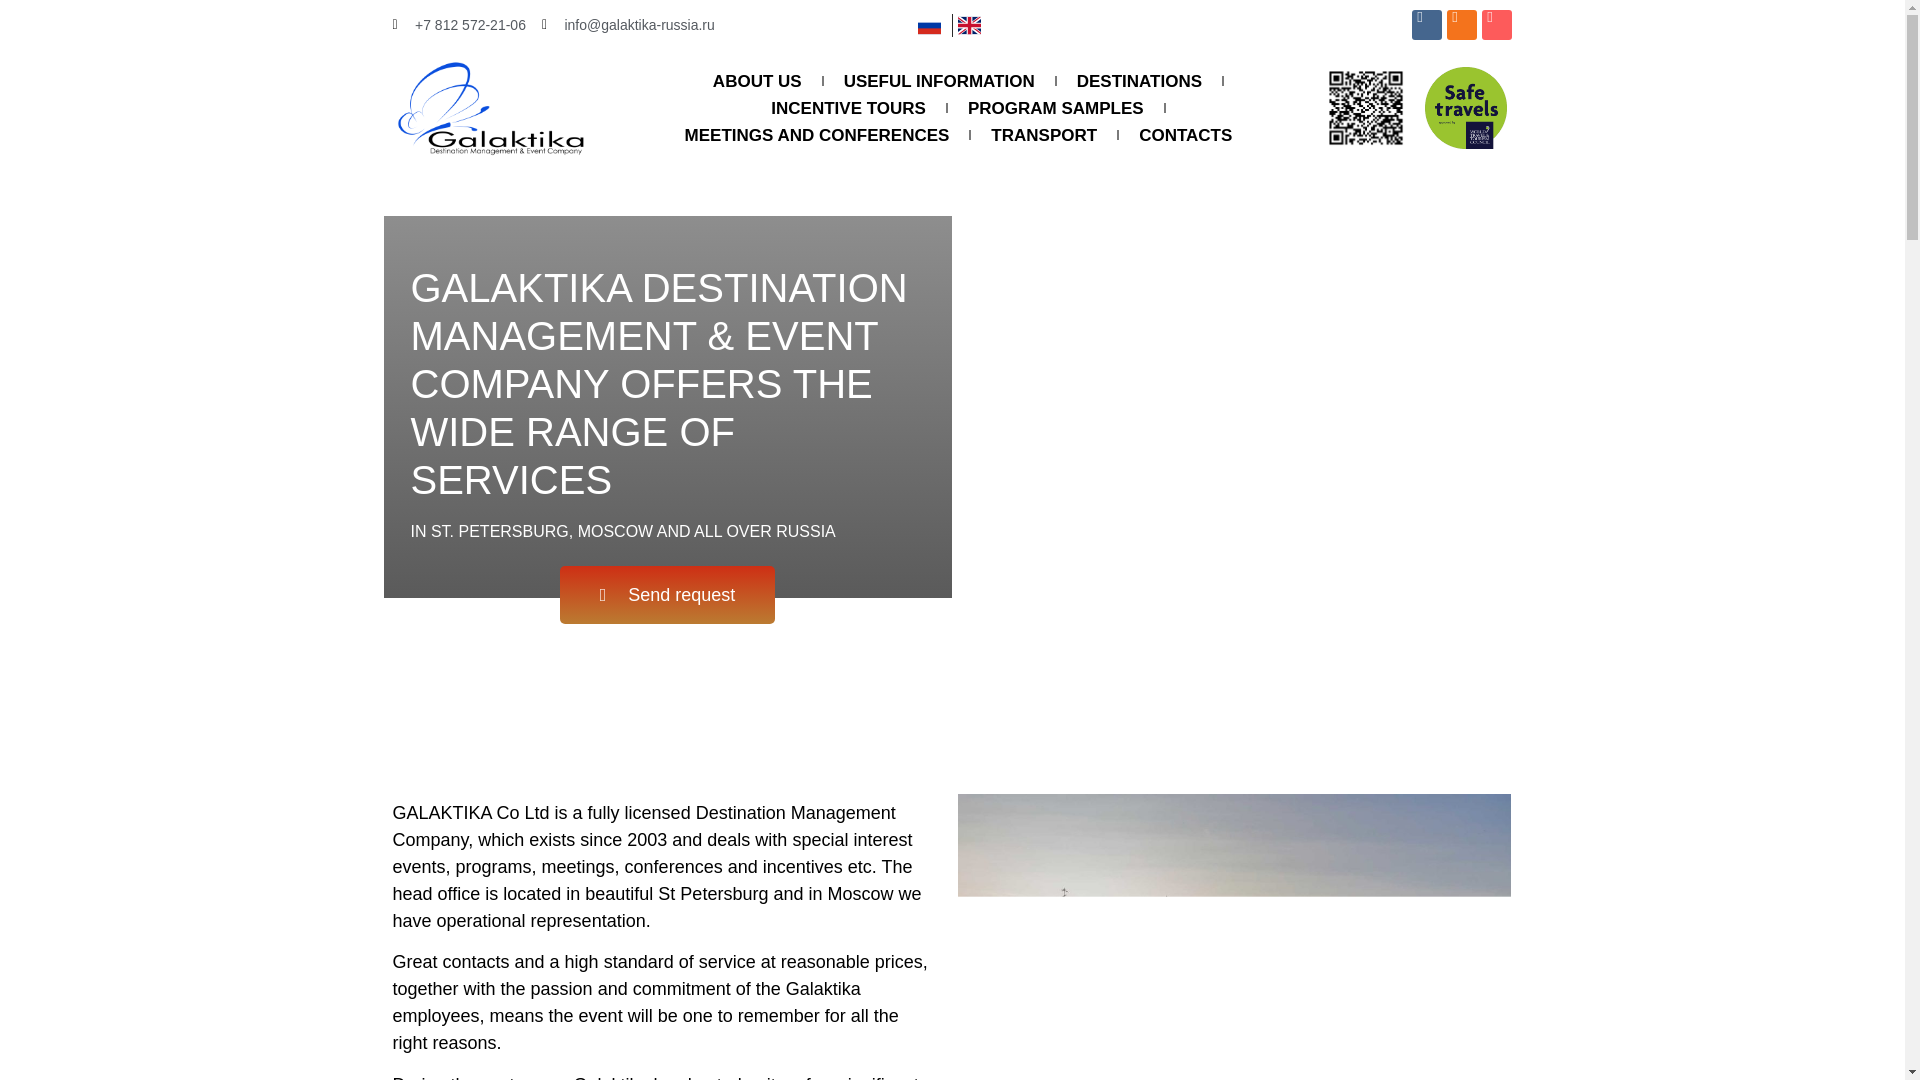 The width and height of the screenshot is (1920, 1080). I want to click on INCENTIVE TOURS, so click(848, 108).